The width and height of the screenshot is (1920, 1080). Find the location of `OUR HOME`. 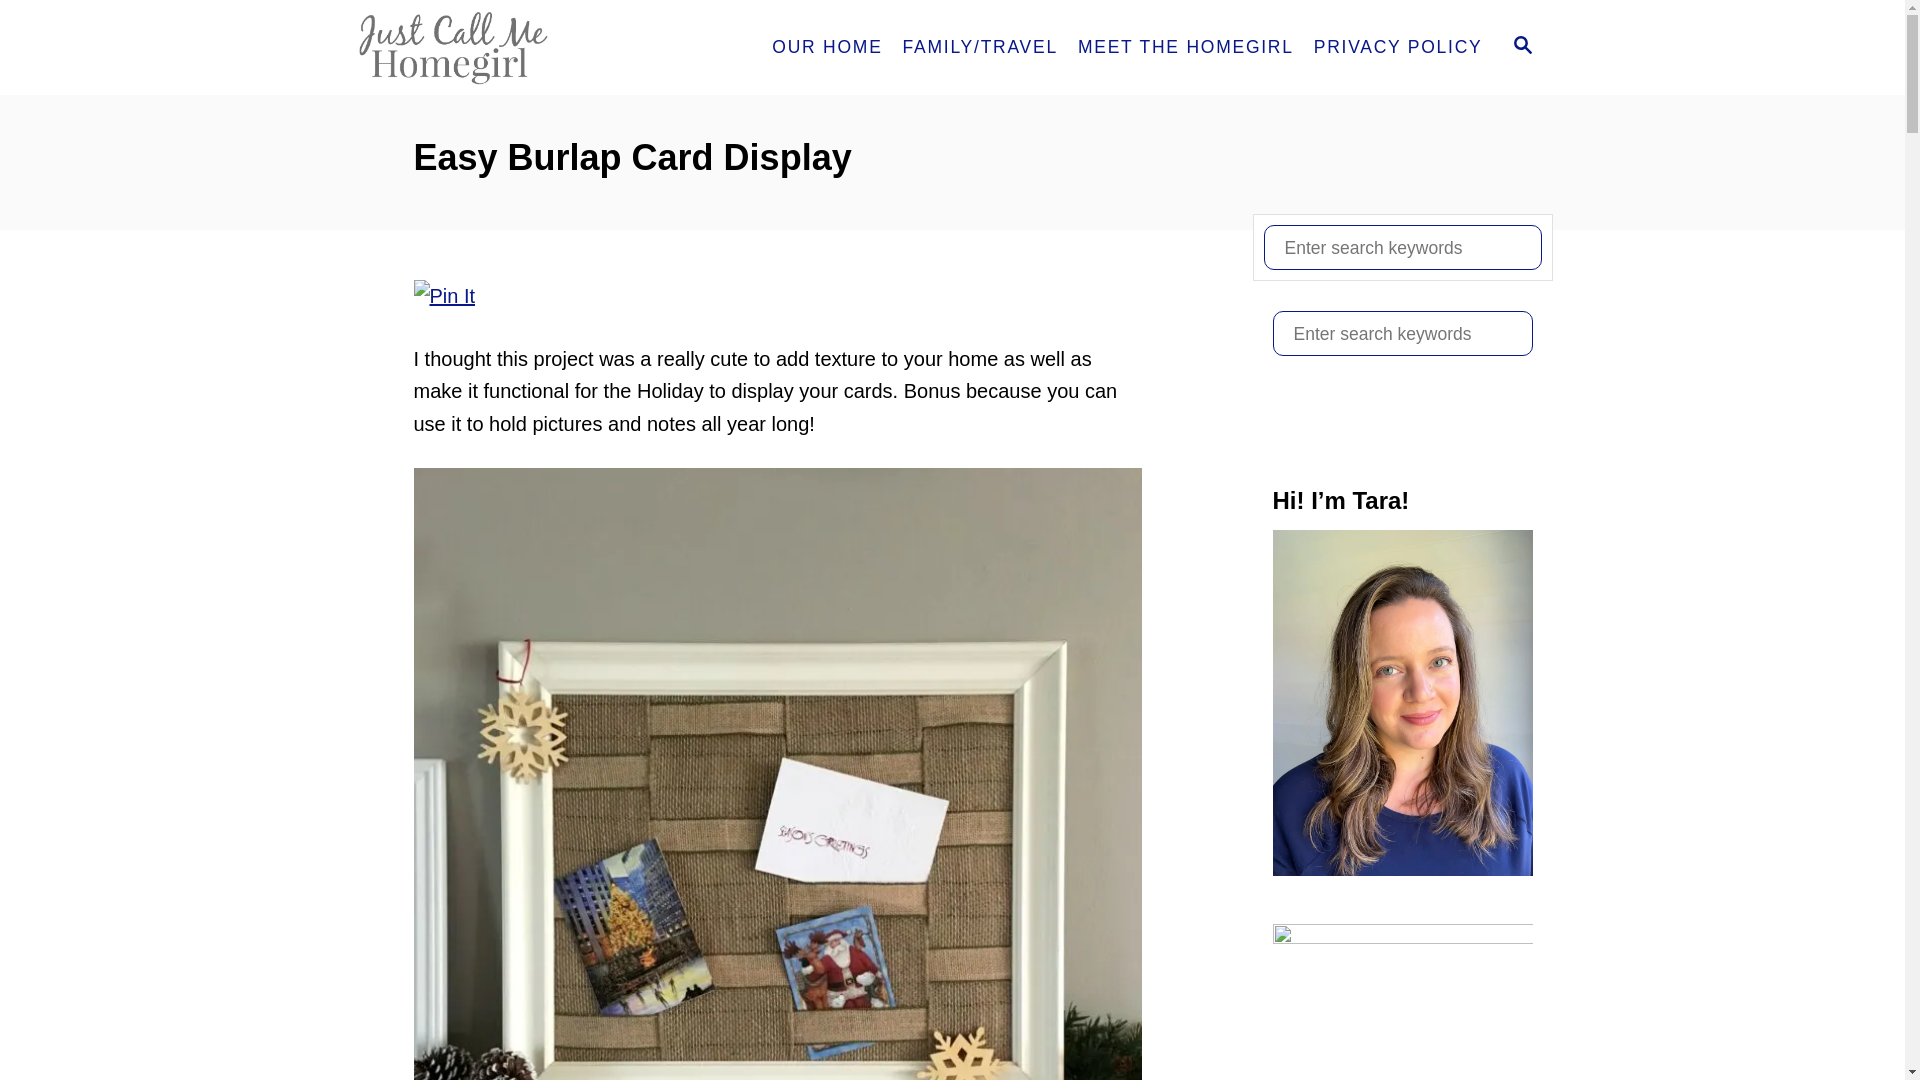

OUR HOME is located at coordinates (827, 48).